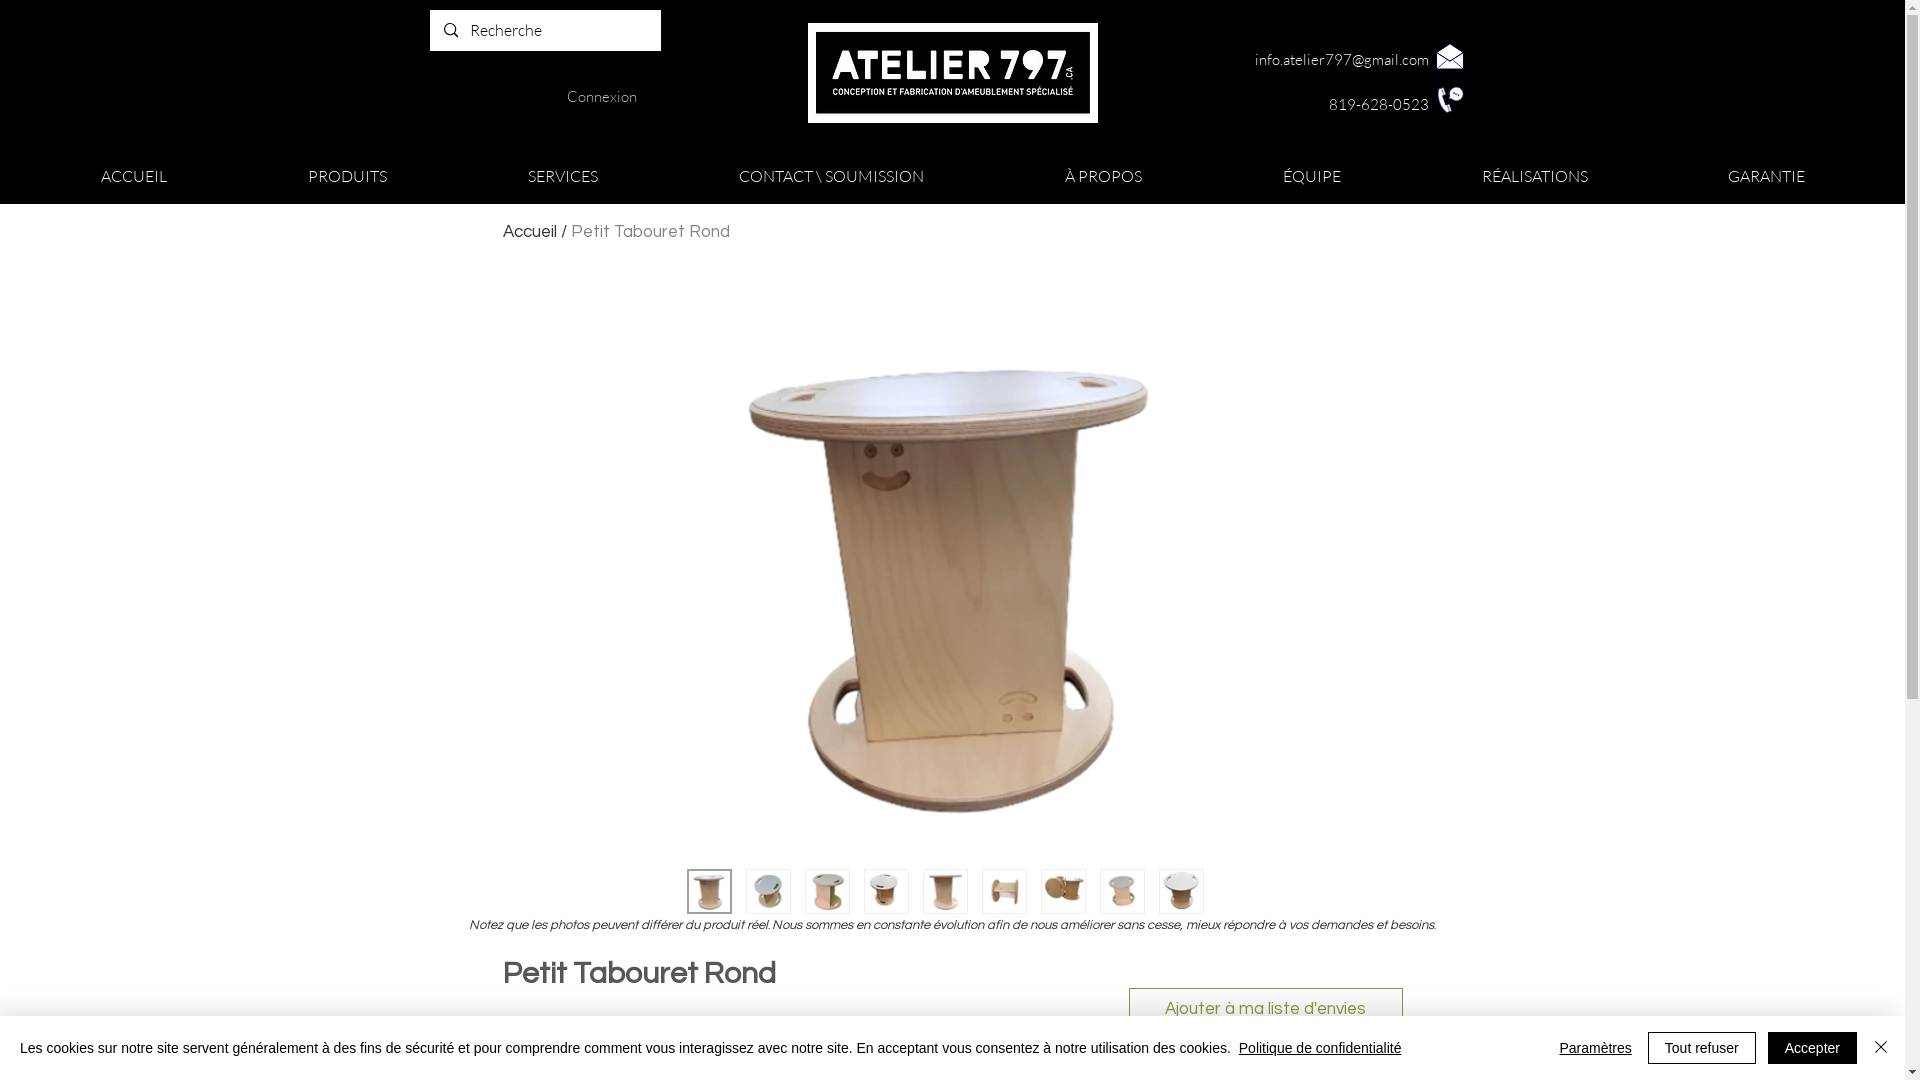 Image resolution: width=1920 pixels, height=1080 pixels. Describe the element at coordinates (347, 176) in the screenshot. I see `PRODUITS` at that location.